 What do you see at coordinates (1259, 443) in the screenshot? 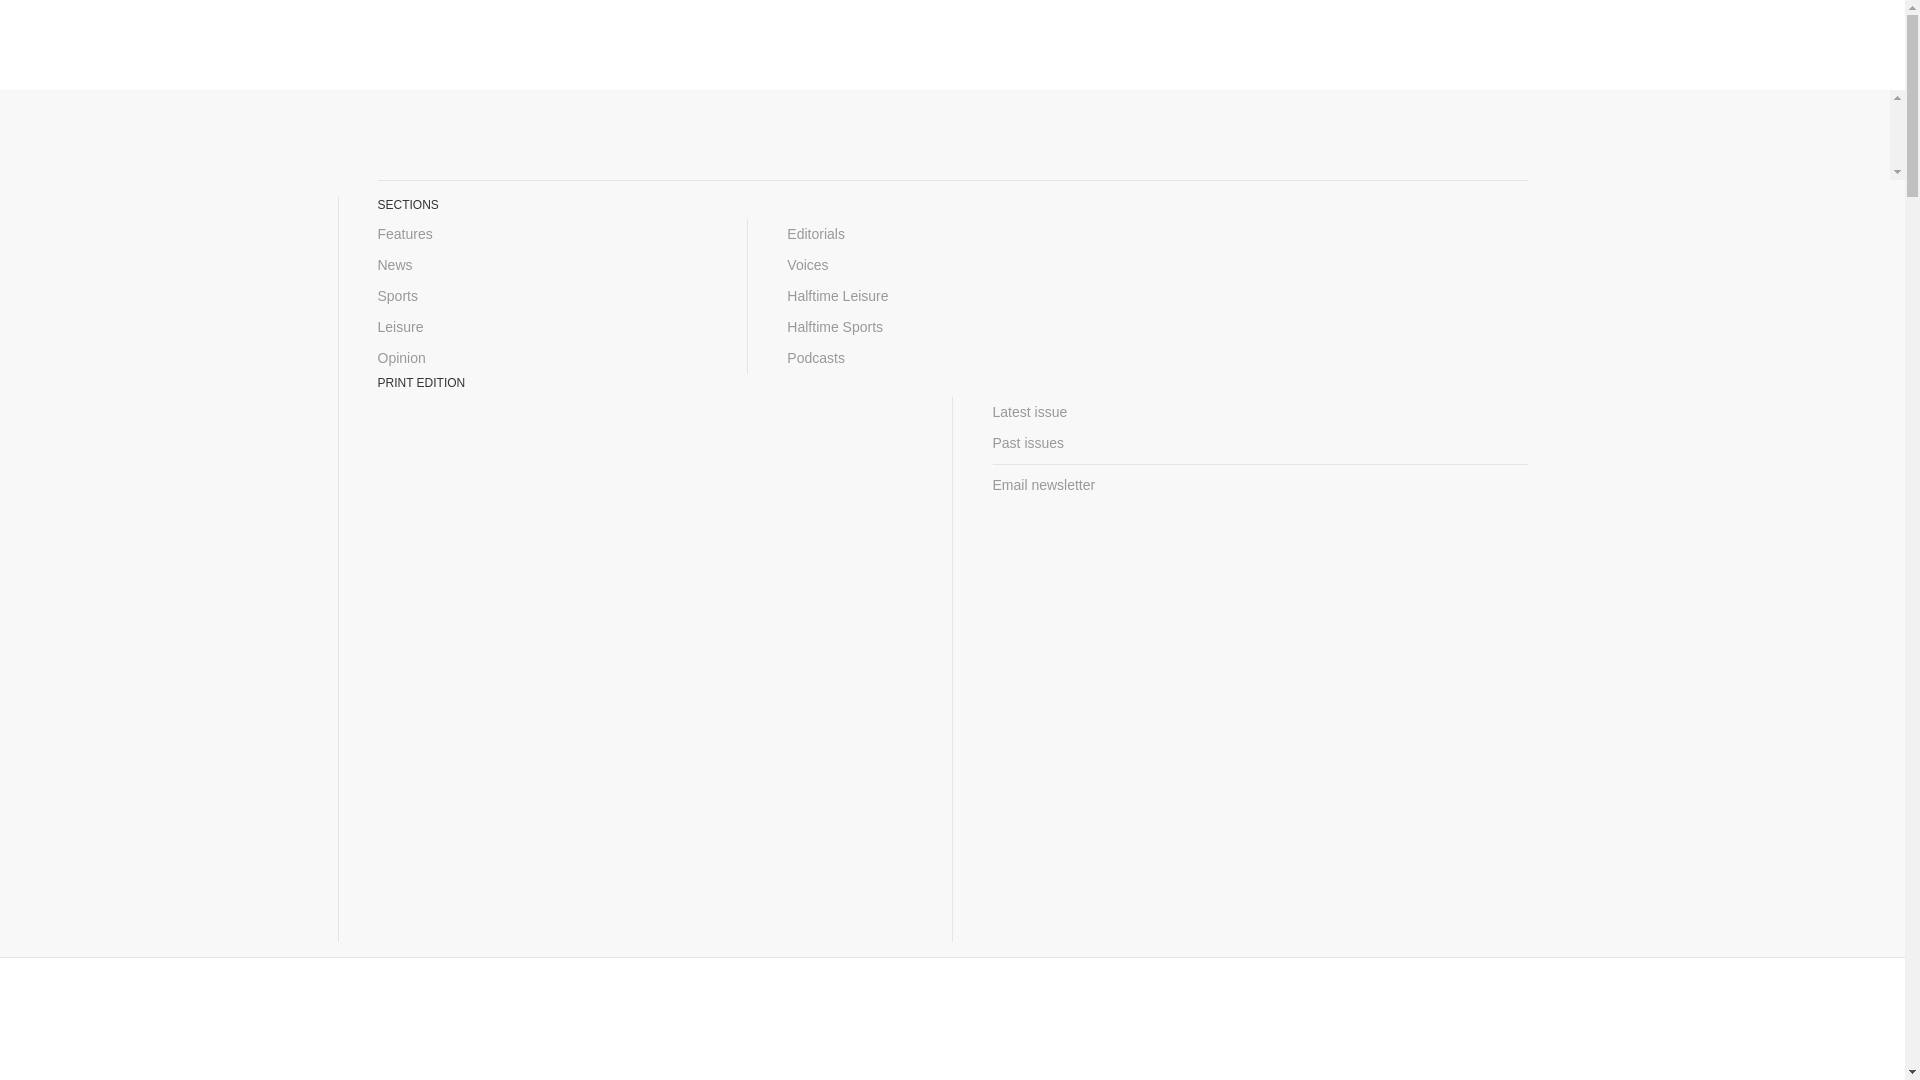
I see `Past issues` at bounding box center [1259, 443].